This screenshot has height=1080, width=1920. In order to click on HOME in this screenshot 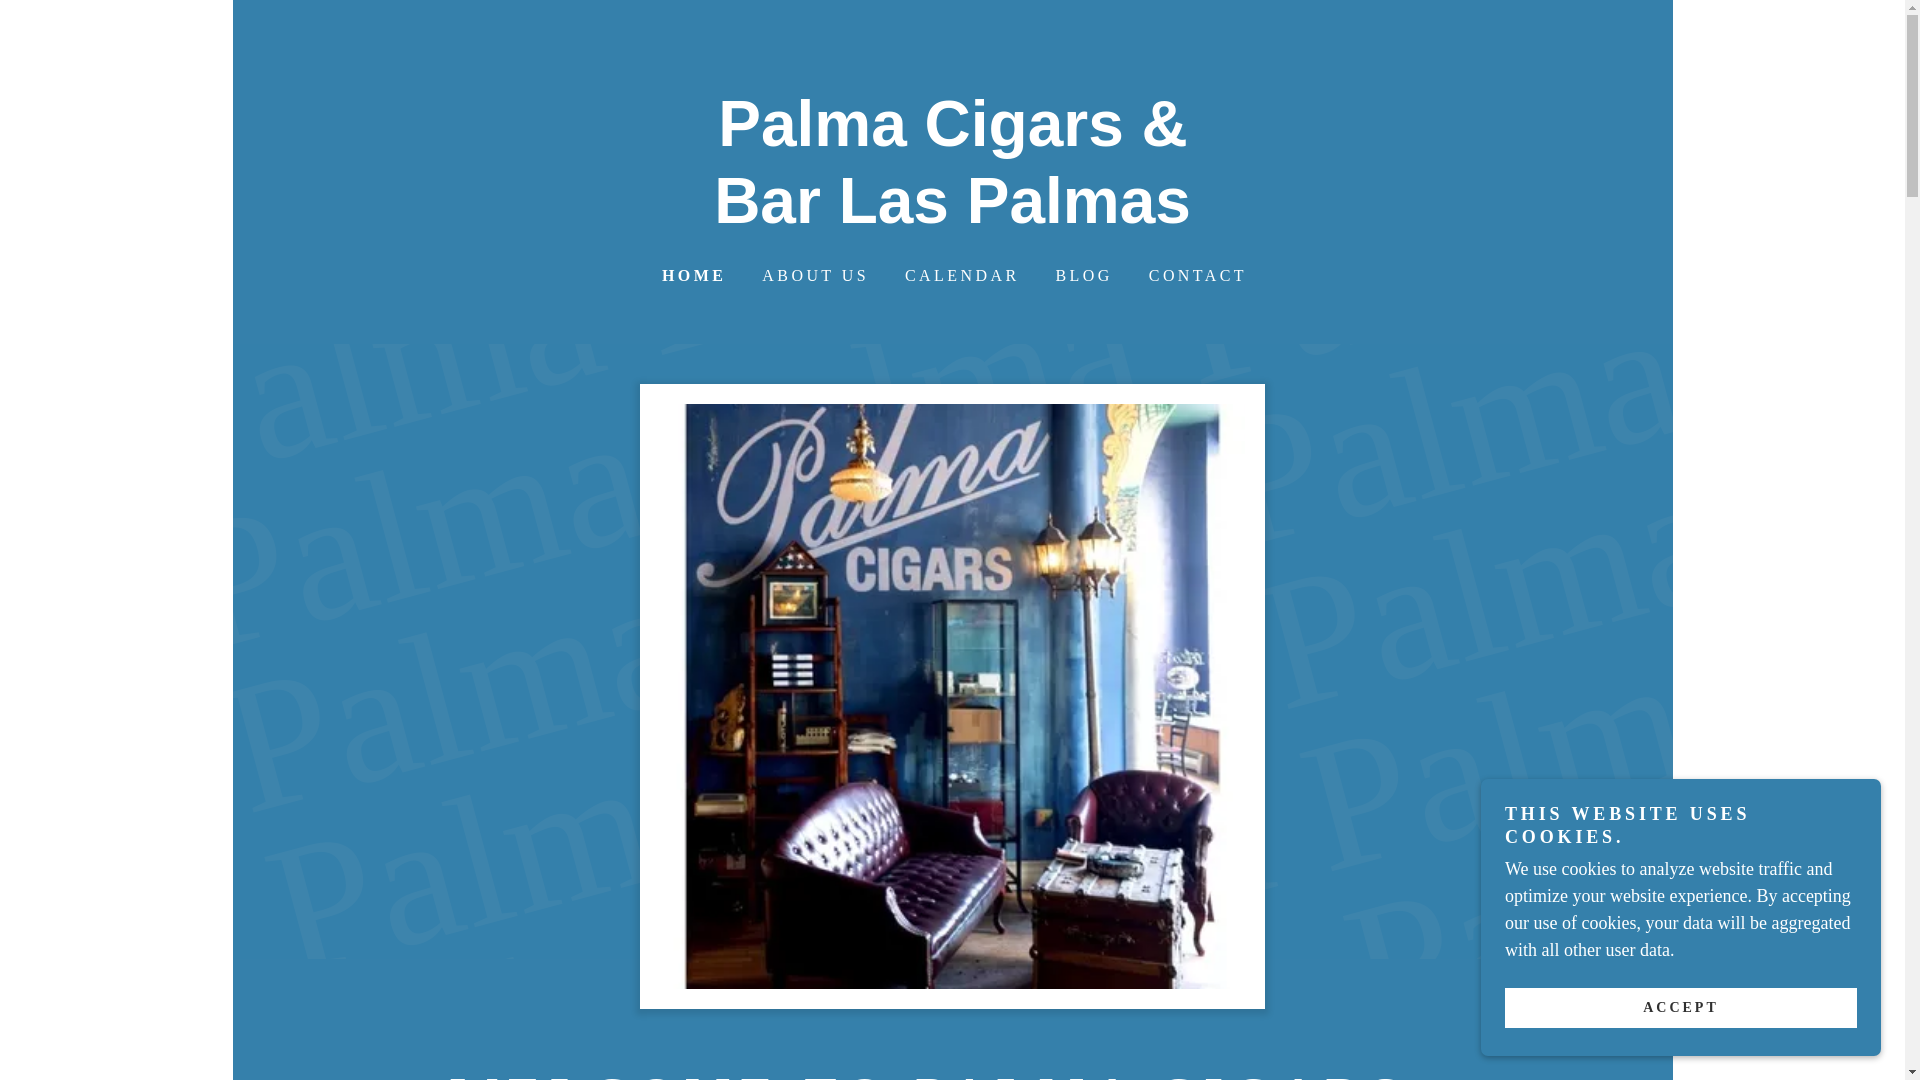, I will do `click(692, 276)`.